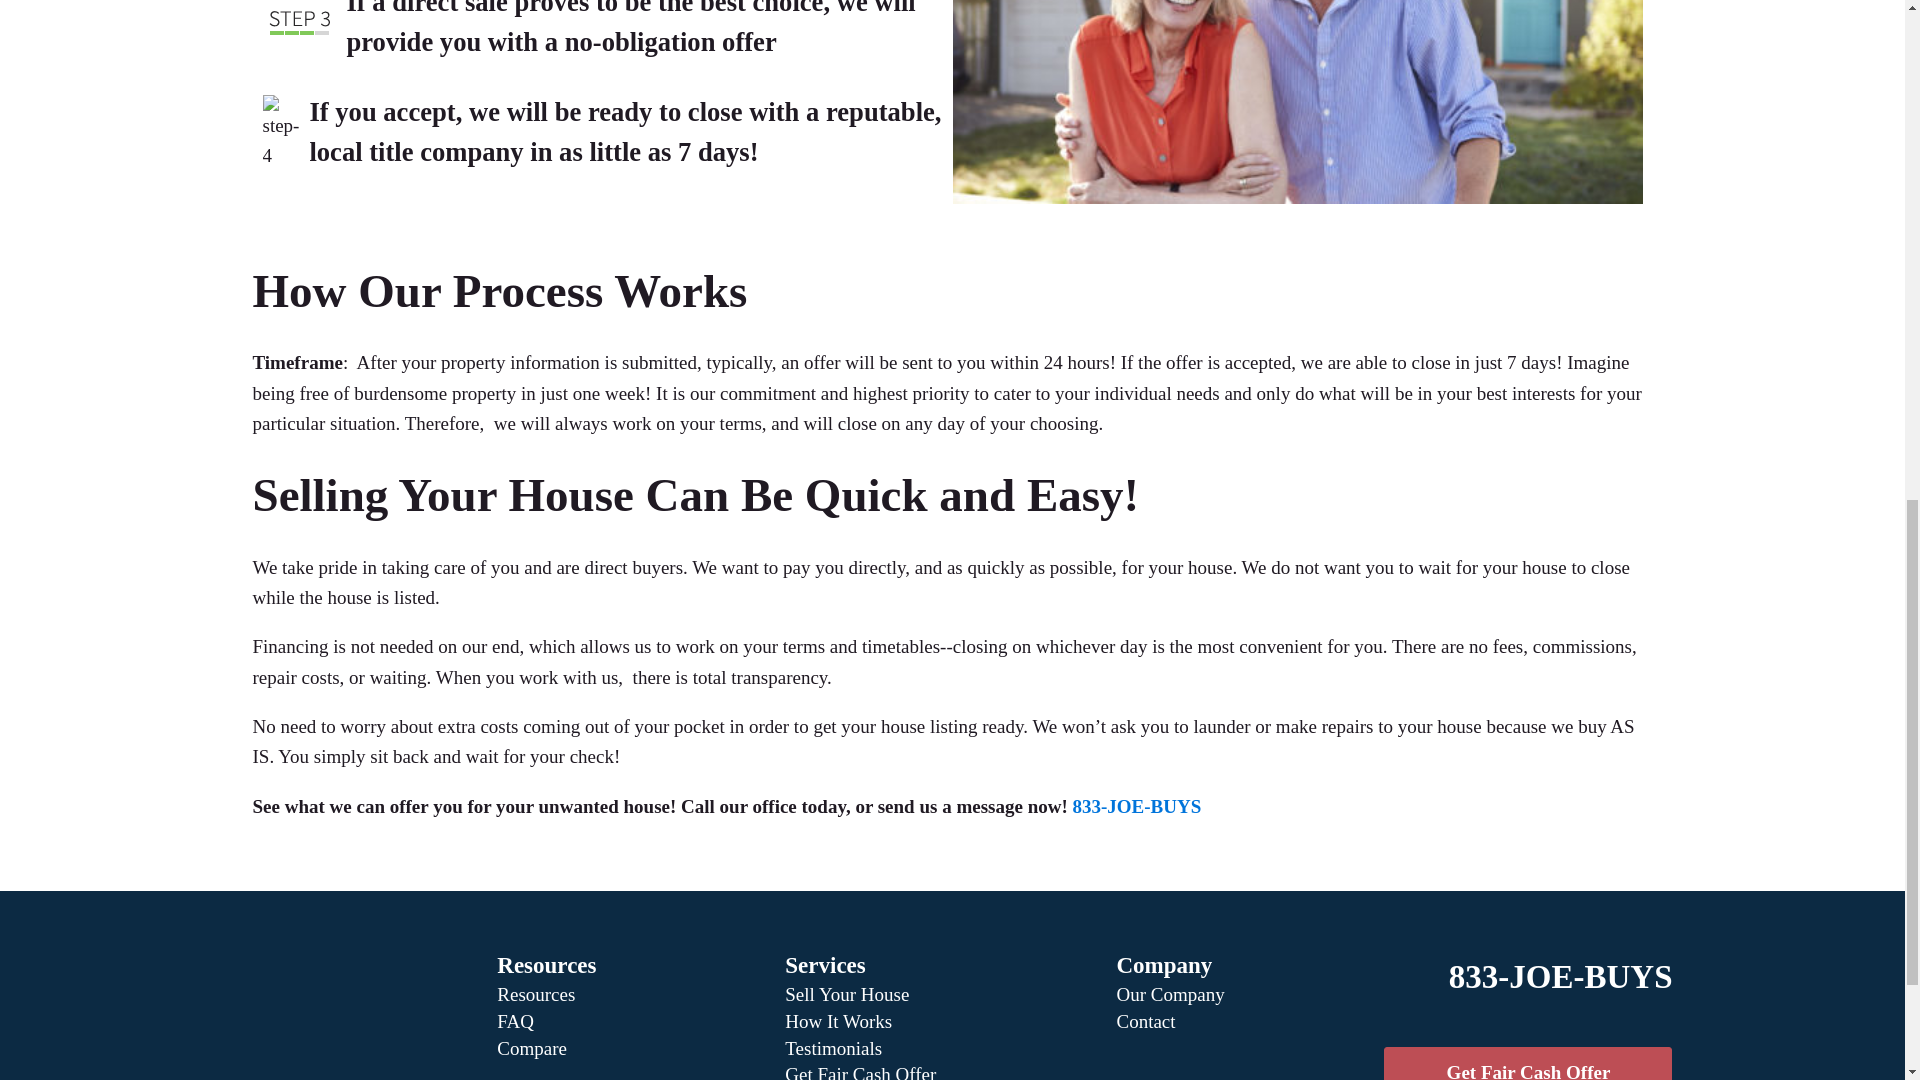  Describe the element at coordinates (1170, 994) in the screenshot. I see `Our Company` at that location.